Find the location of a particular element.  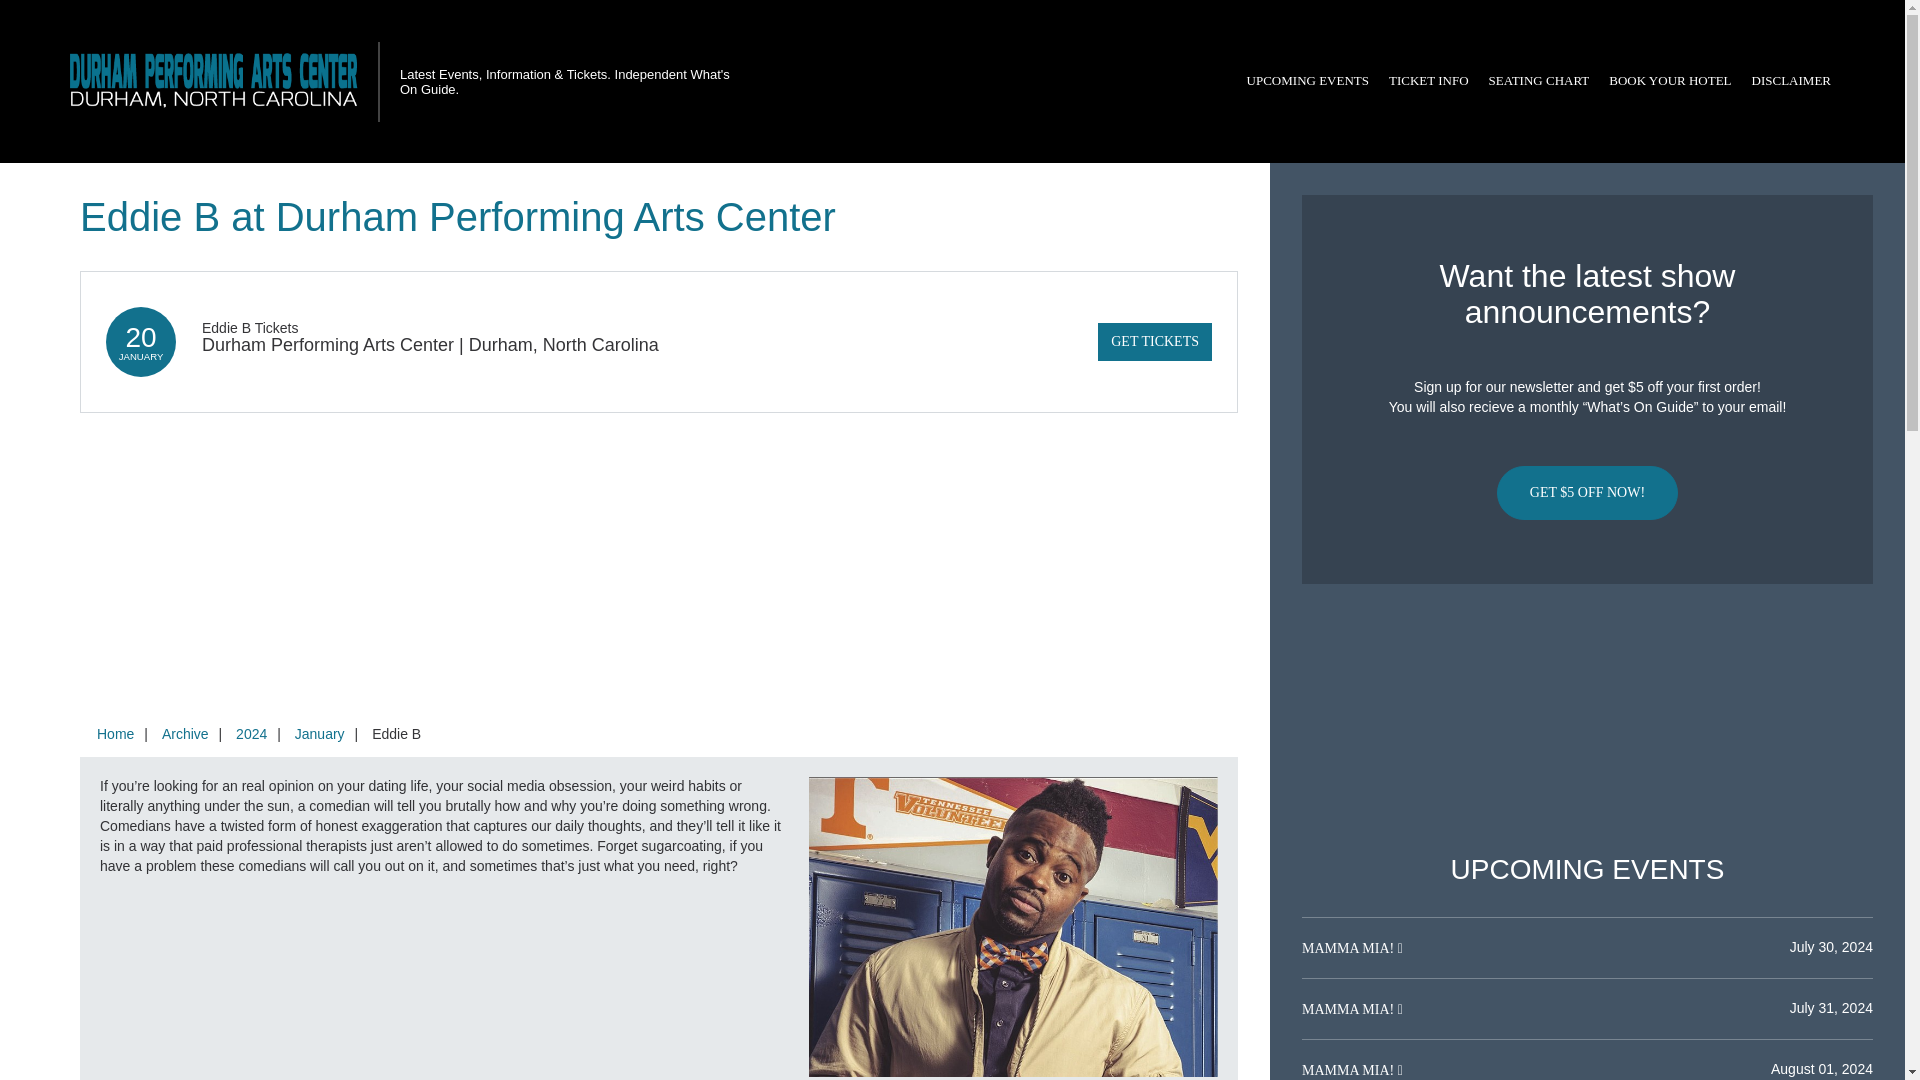

UPCOMING EVENTS is located at coordinates (1307, 81).